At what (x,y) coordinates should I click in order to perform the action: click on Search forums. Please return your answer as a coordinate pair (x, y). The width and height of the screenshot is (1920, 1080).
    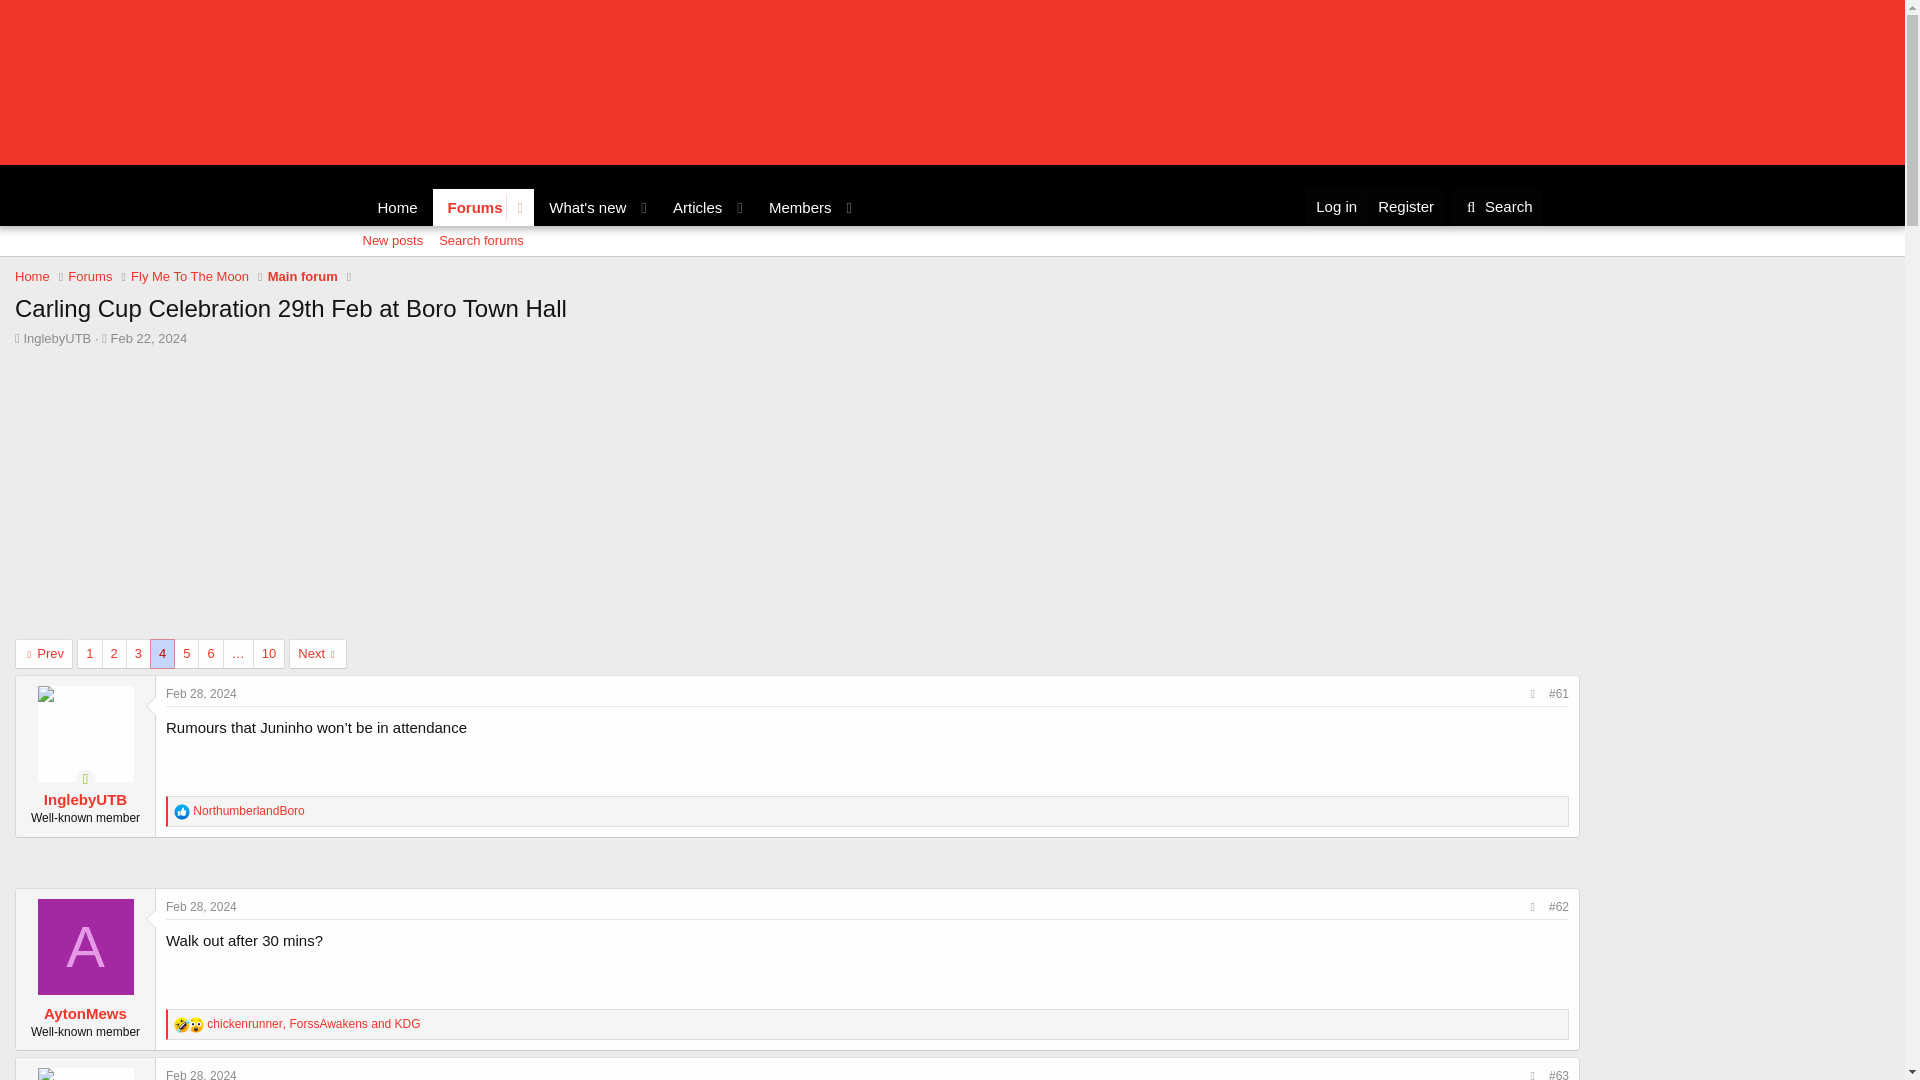
    Looking at the image, I should click on (480, 240).